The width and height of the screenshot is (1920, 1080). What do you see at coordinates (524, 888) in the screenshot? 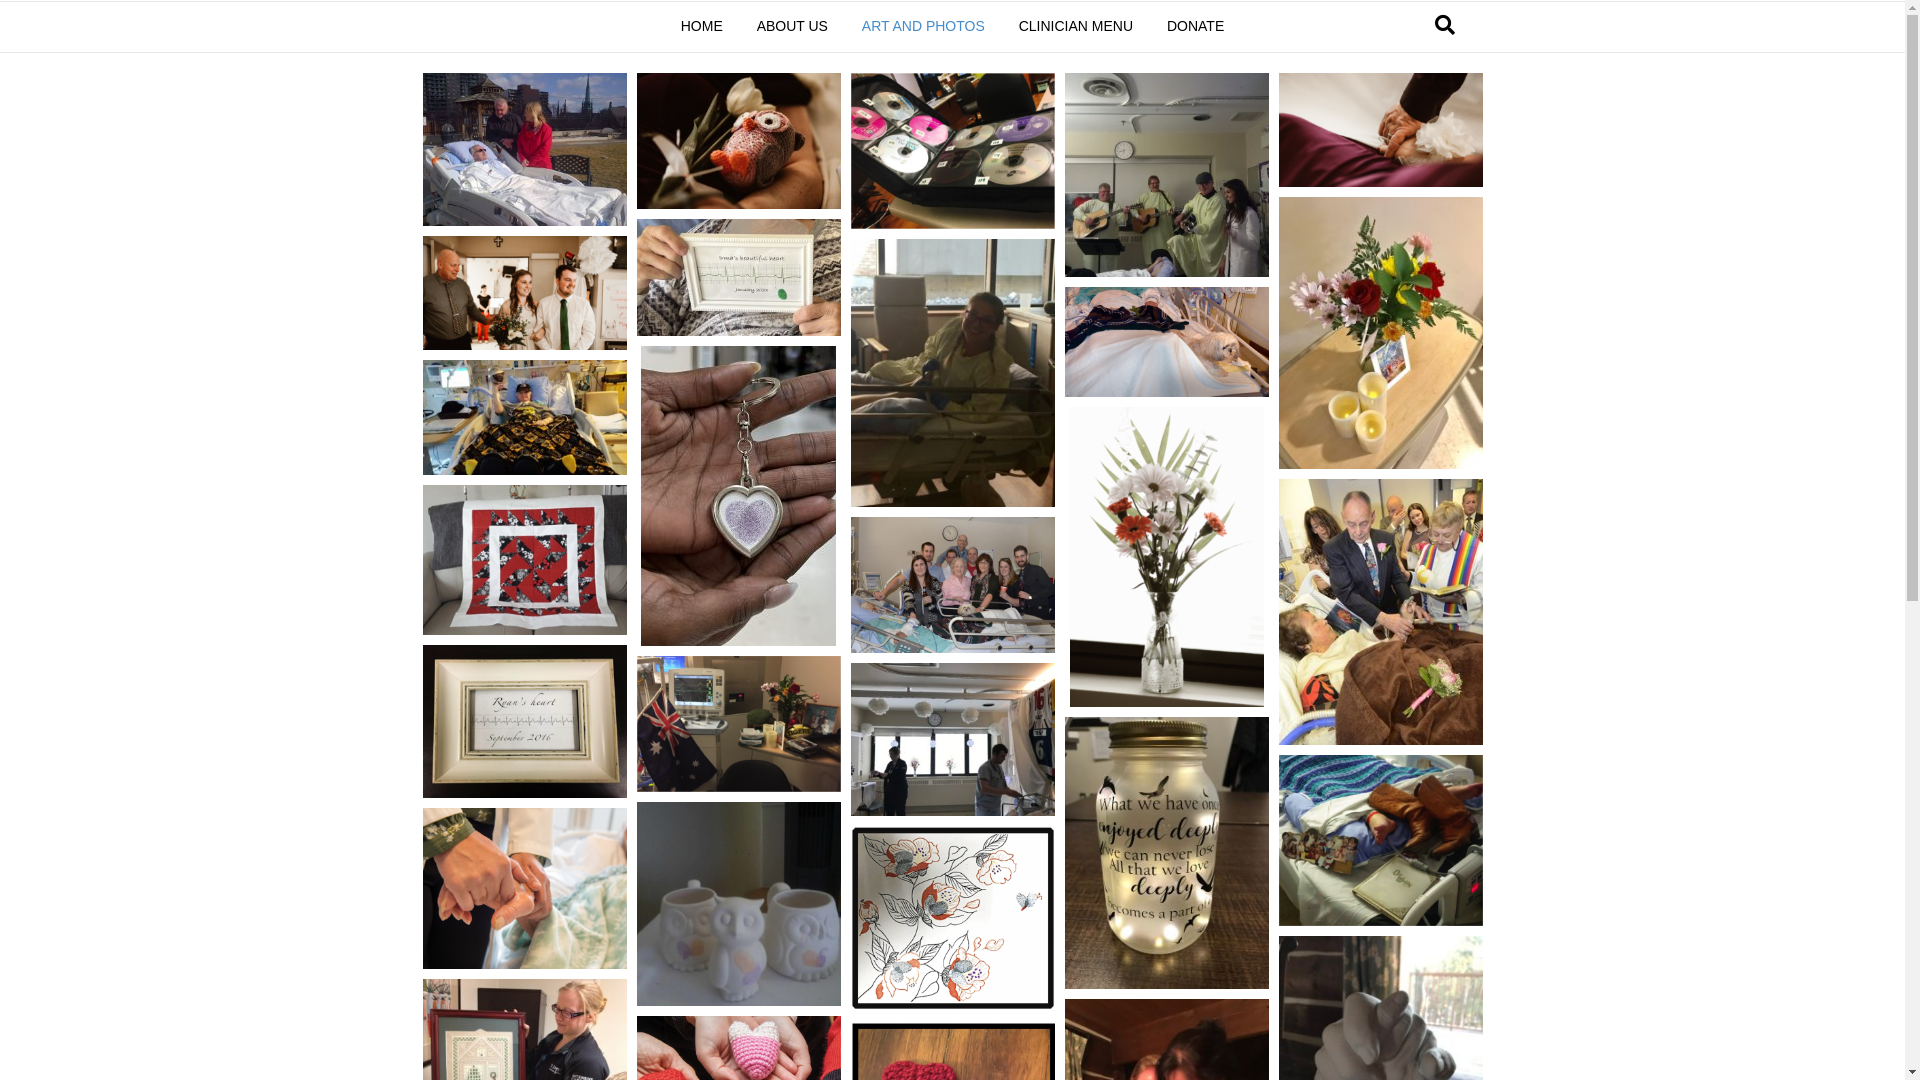
I see `Screen Shot 2019-11-04 at 11.16.29 PM` at bounding box center [524, 888].